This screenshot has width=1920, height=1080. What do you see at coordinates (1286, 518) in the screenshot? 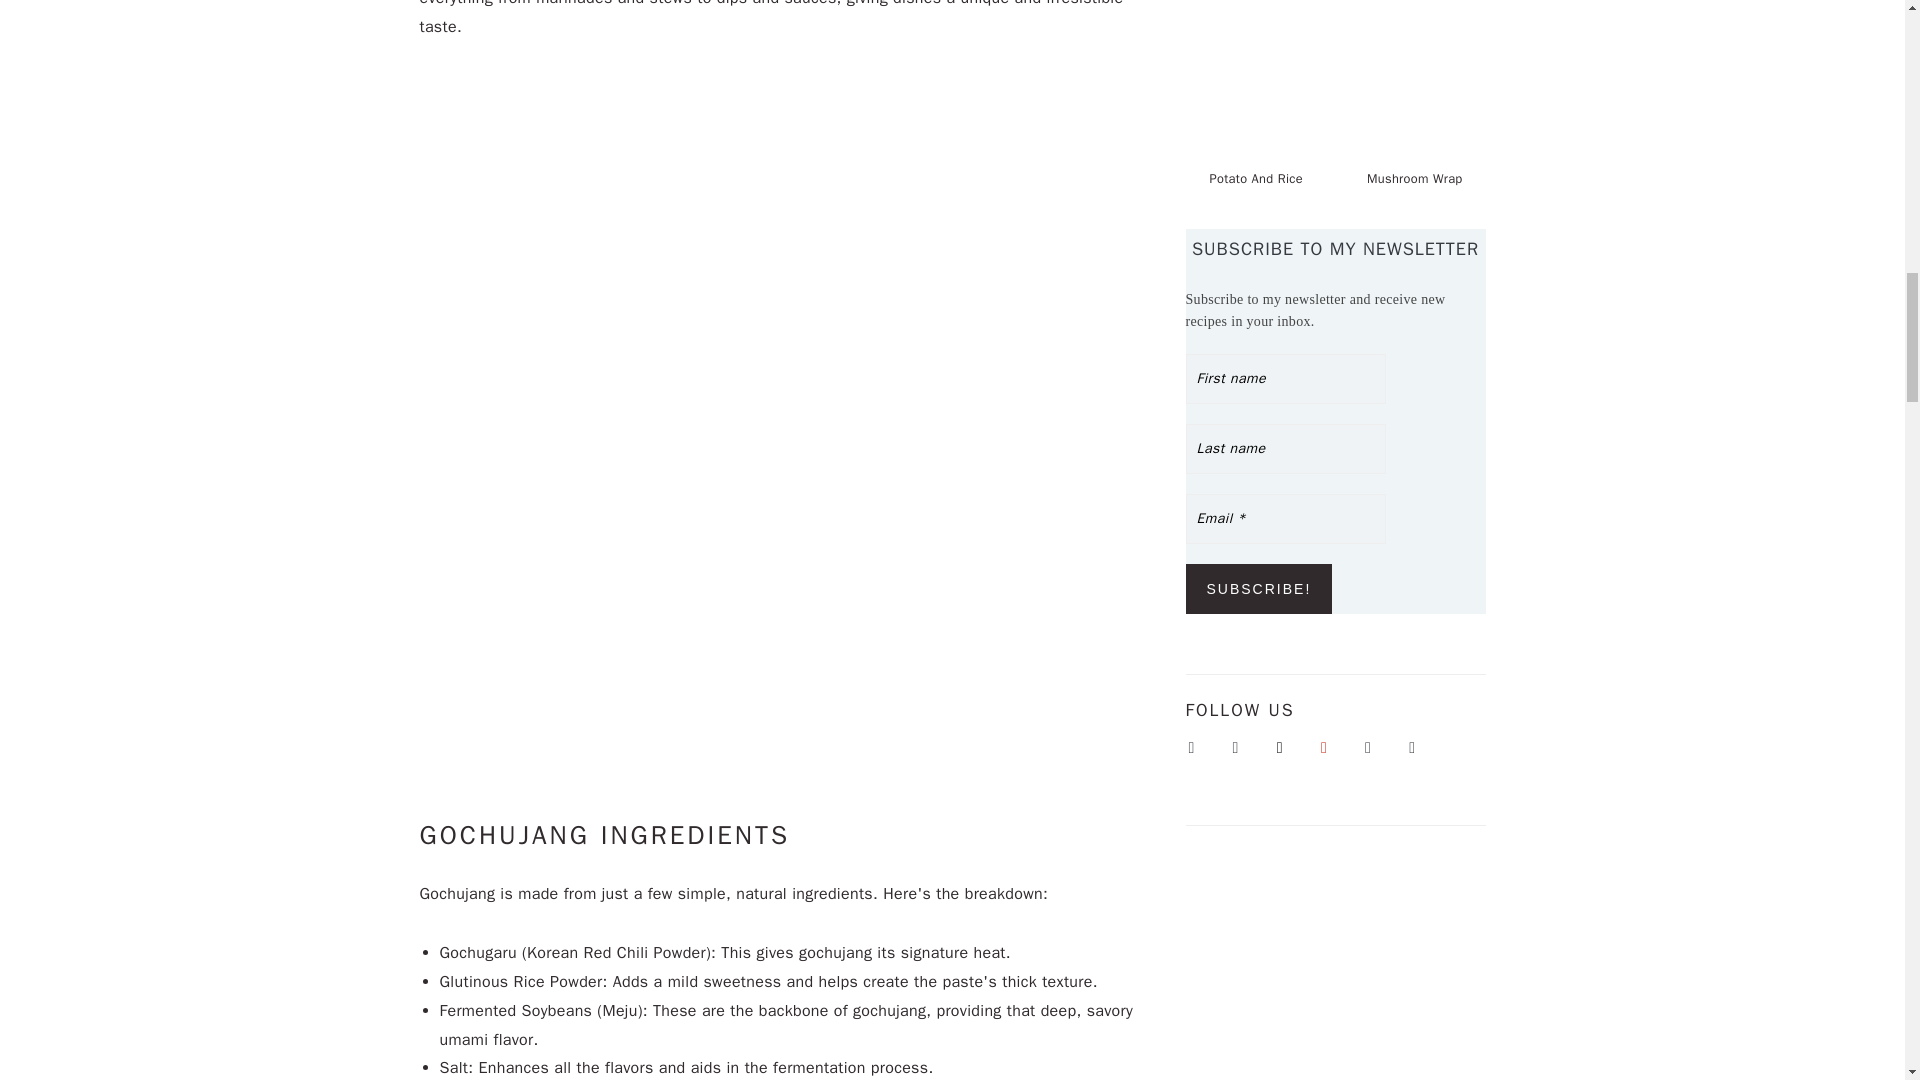
I see `Email` at bounding box center [1286, 518].